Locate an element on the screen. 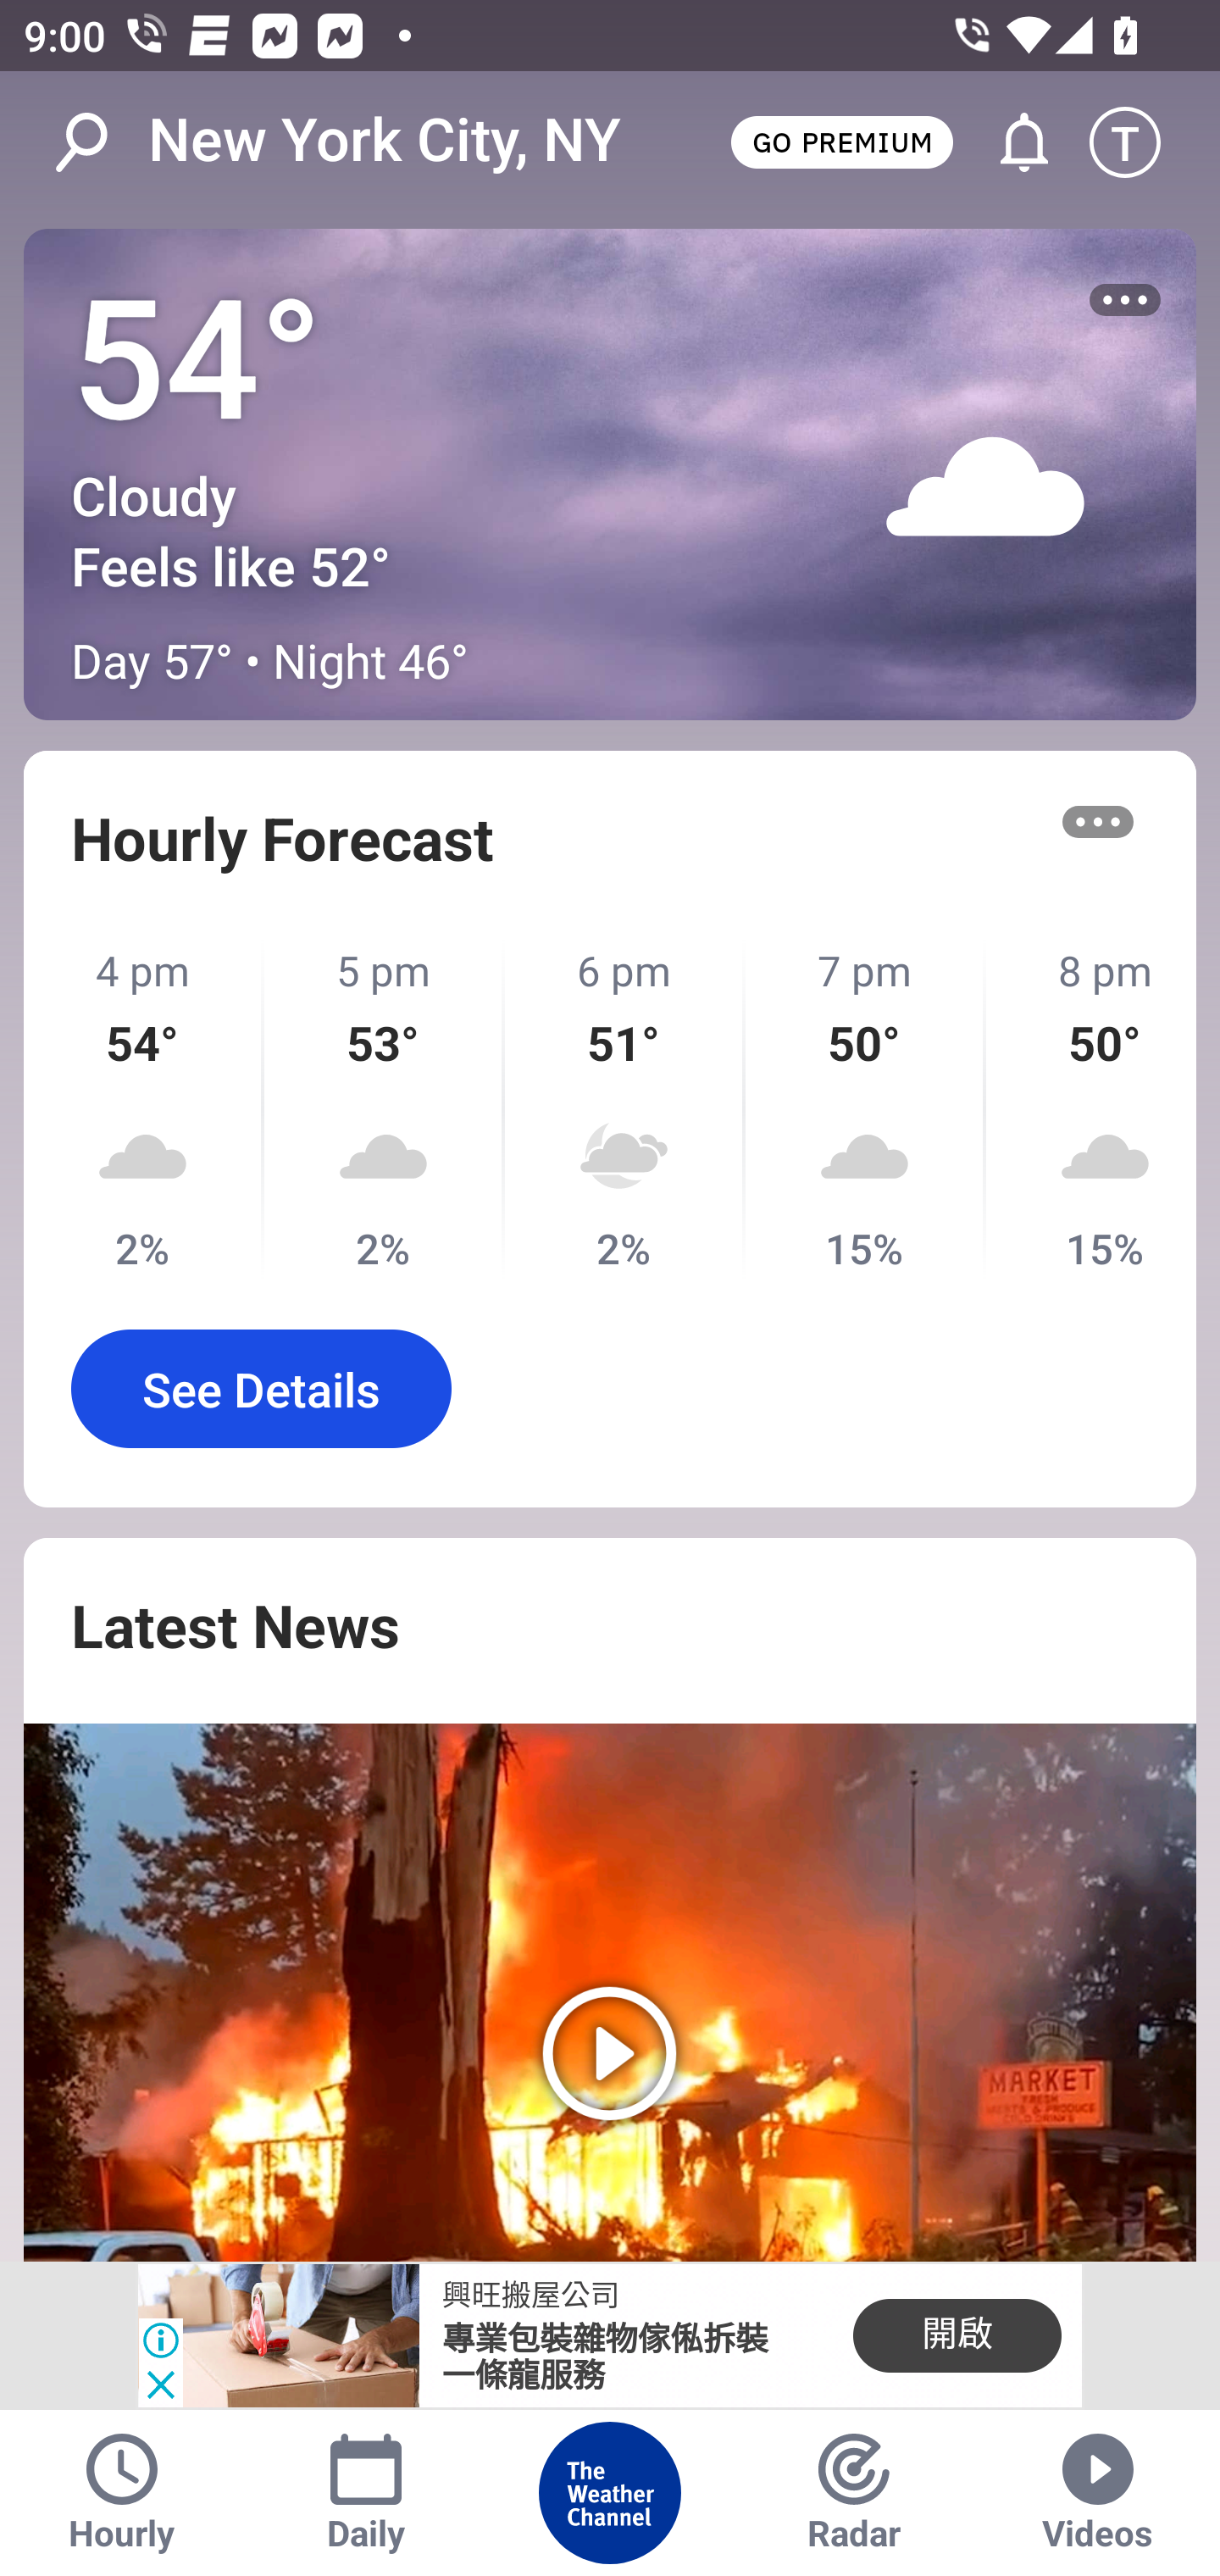 This screenshot has height=2576, width=1220. 5 pm 53° 2% is located at coordinates (385, 1108).